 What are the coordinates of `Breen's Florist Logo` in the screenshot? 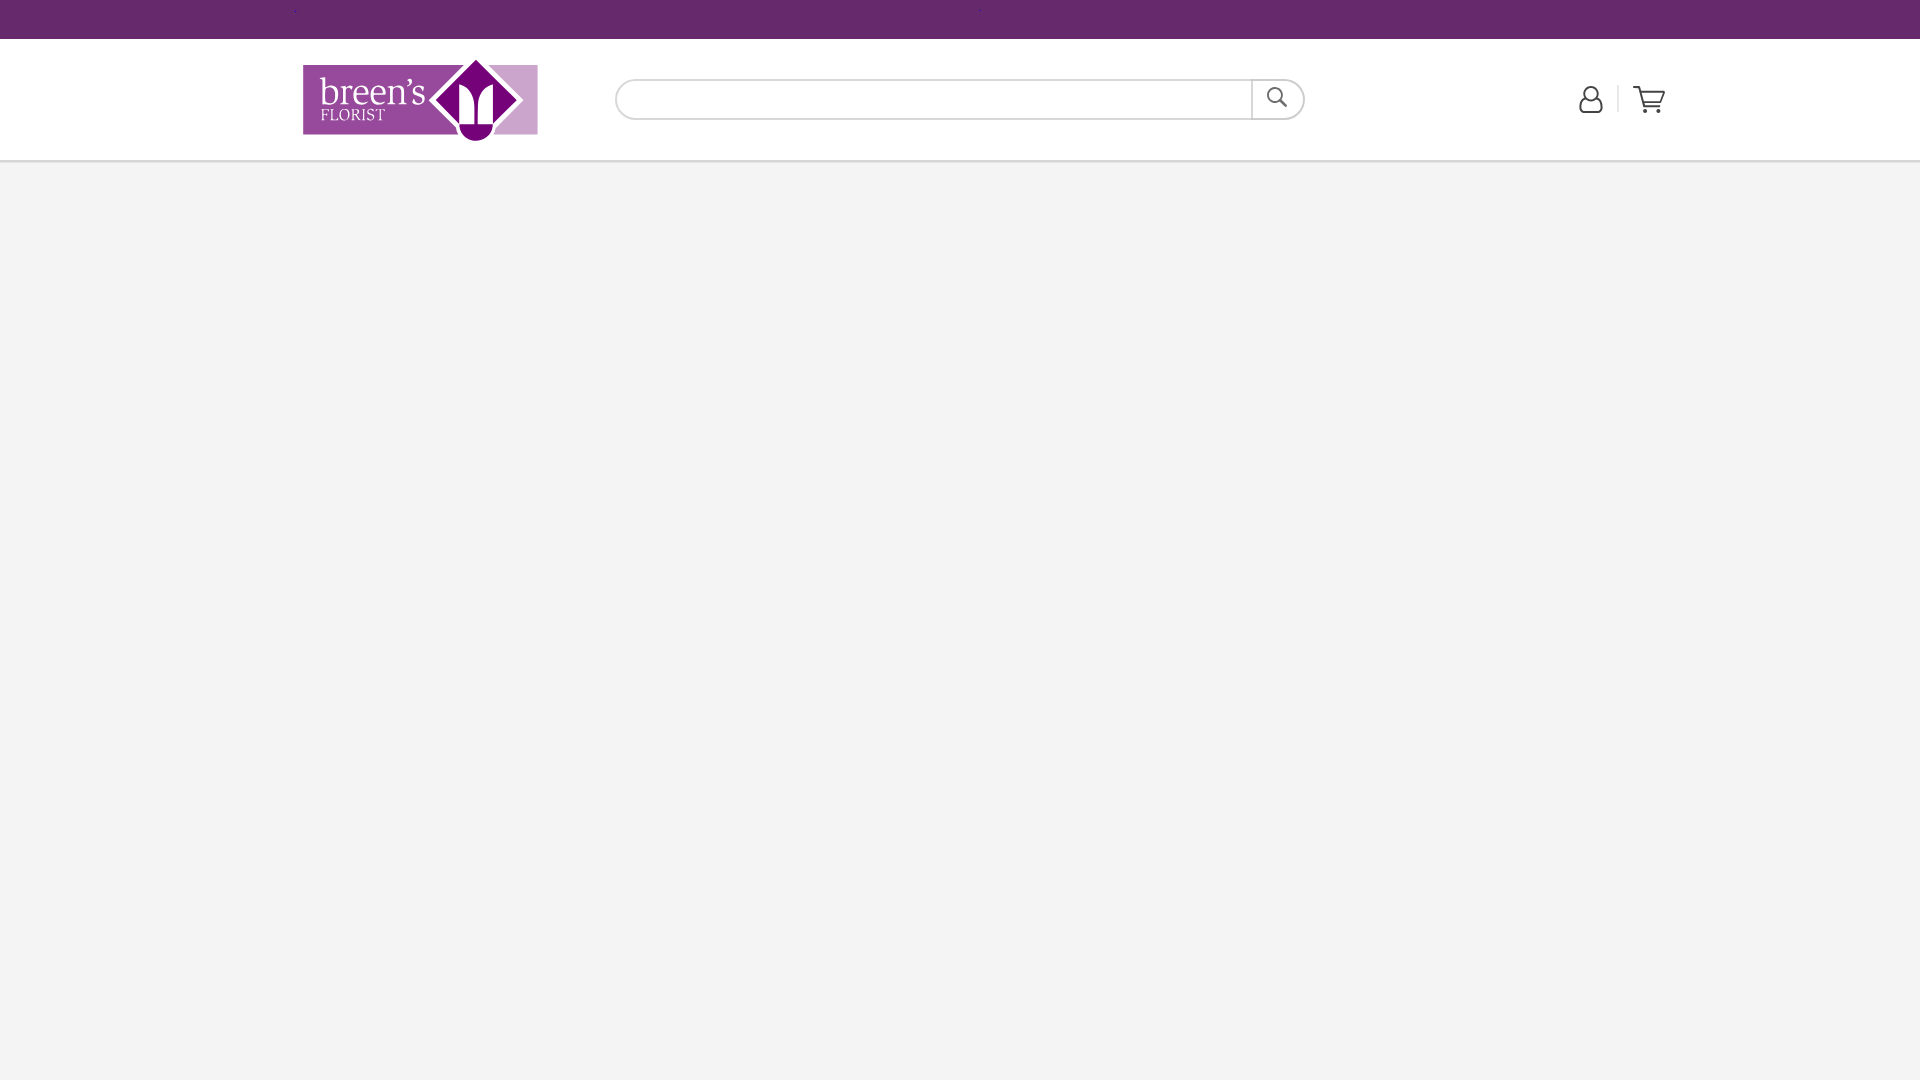 It's located at (650, 172).